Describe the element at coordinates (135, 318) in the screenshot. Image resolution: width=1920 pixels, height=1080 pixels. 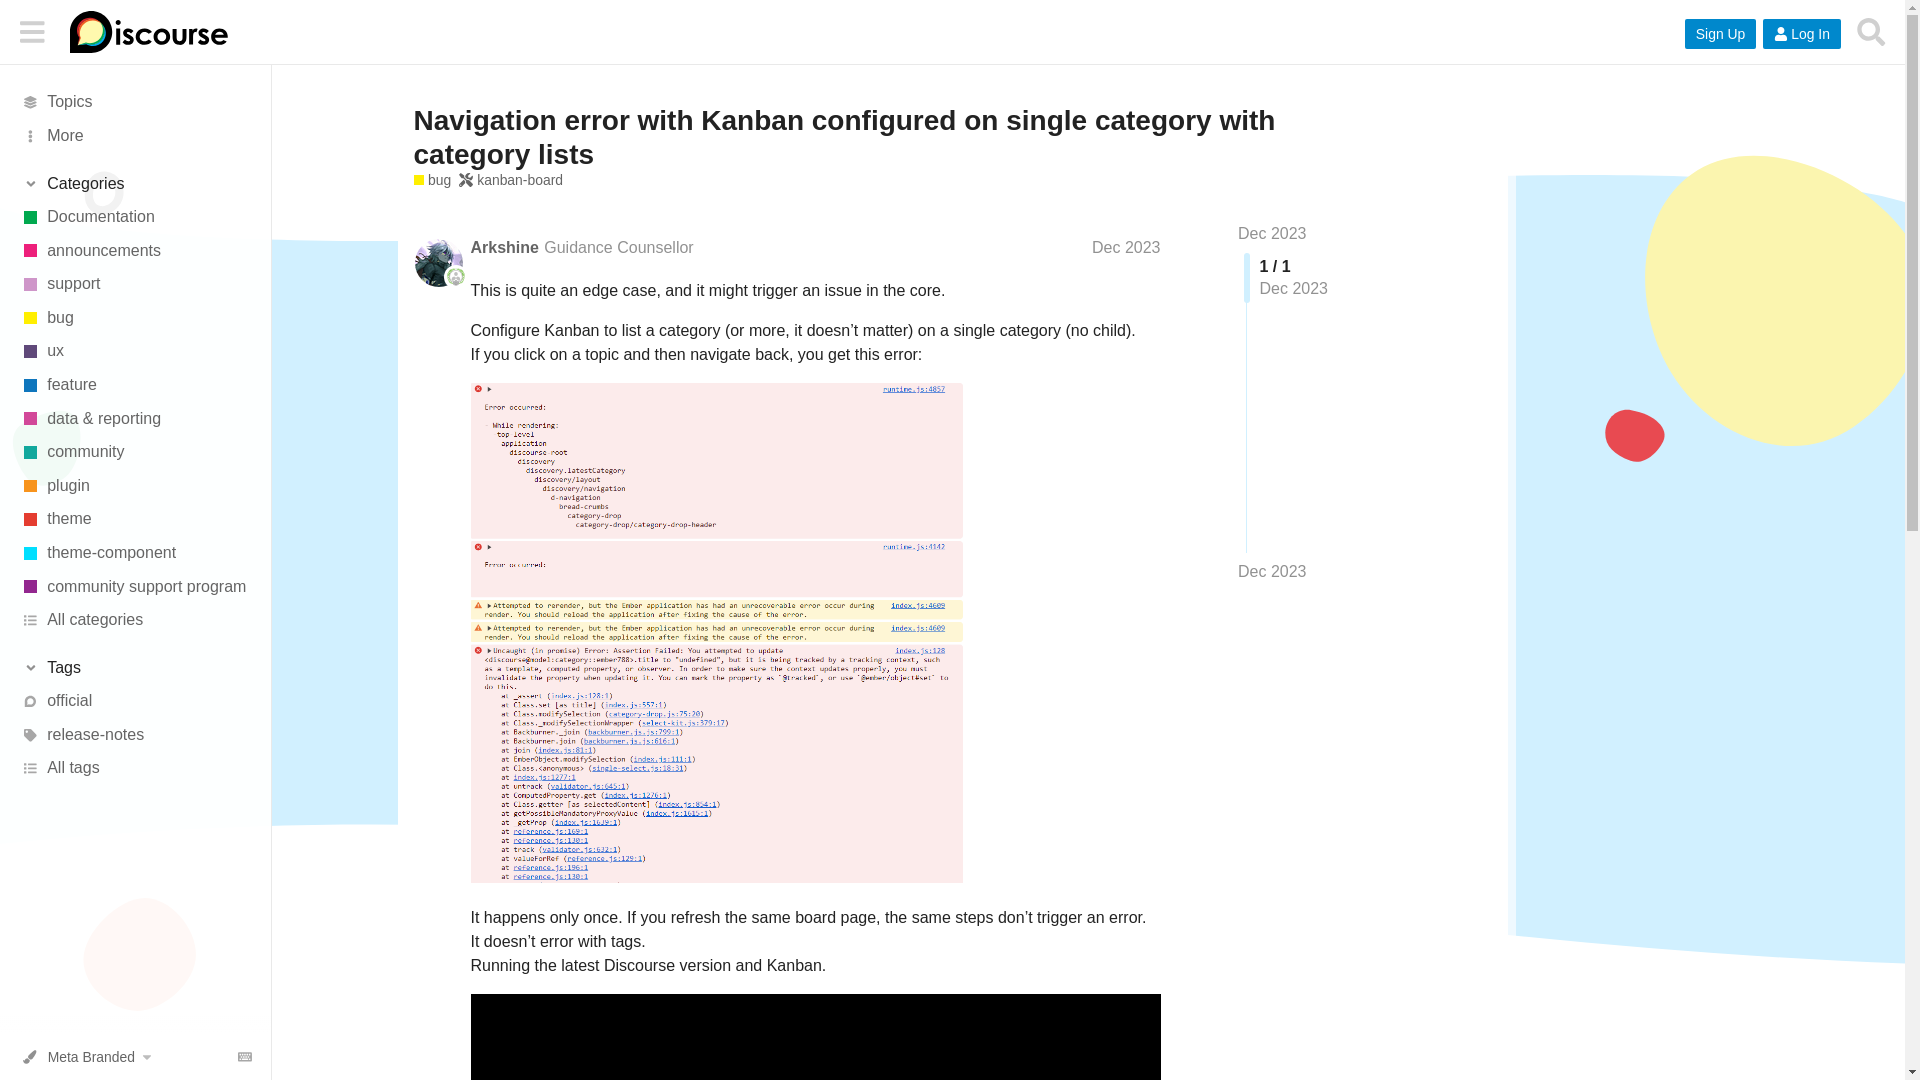
I see `bug` at that location.